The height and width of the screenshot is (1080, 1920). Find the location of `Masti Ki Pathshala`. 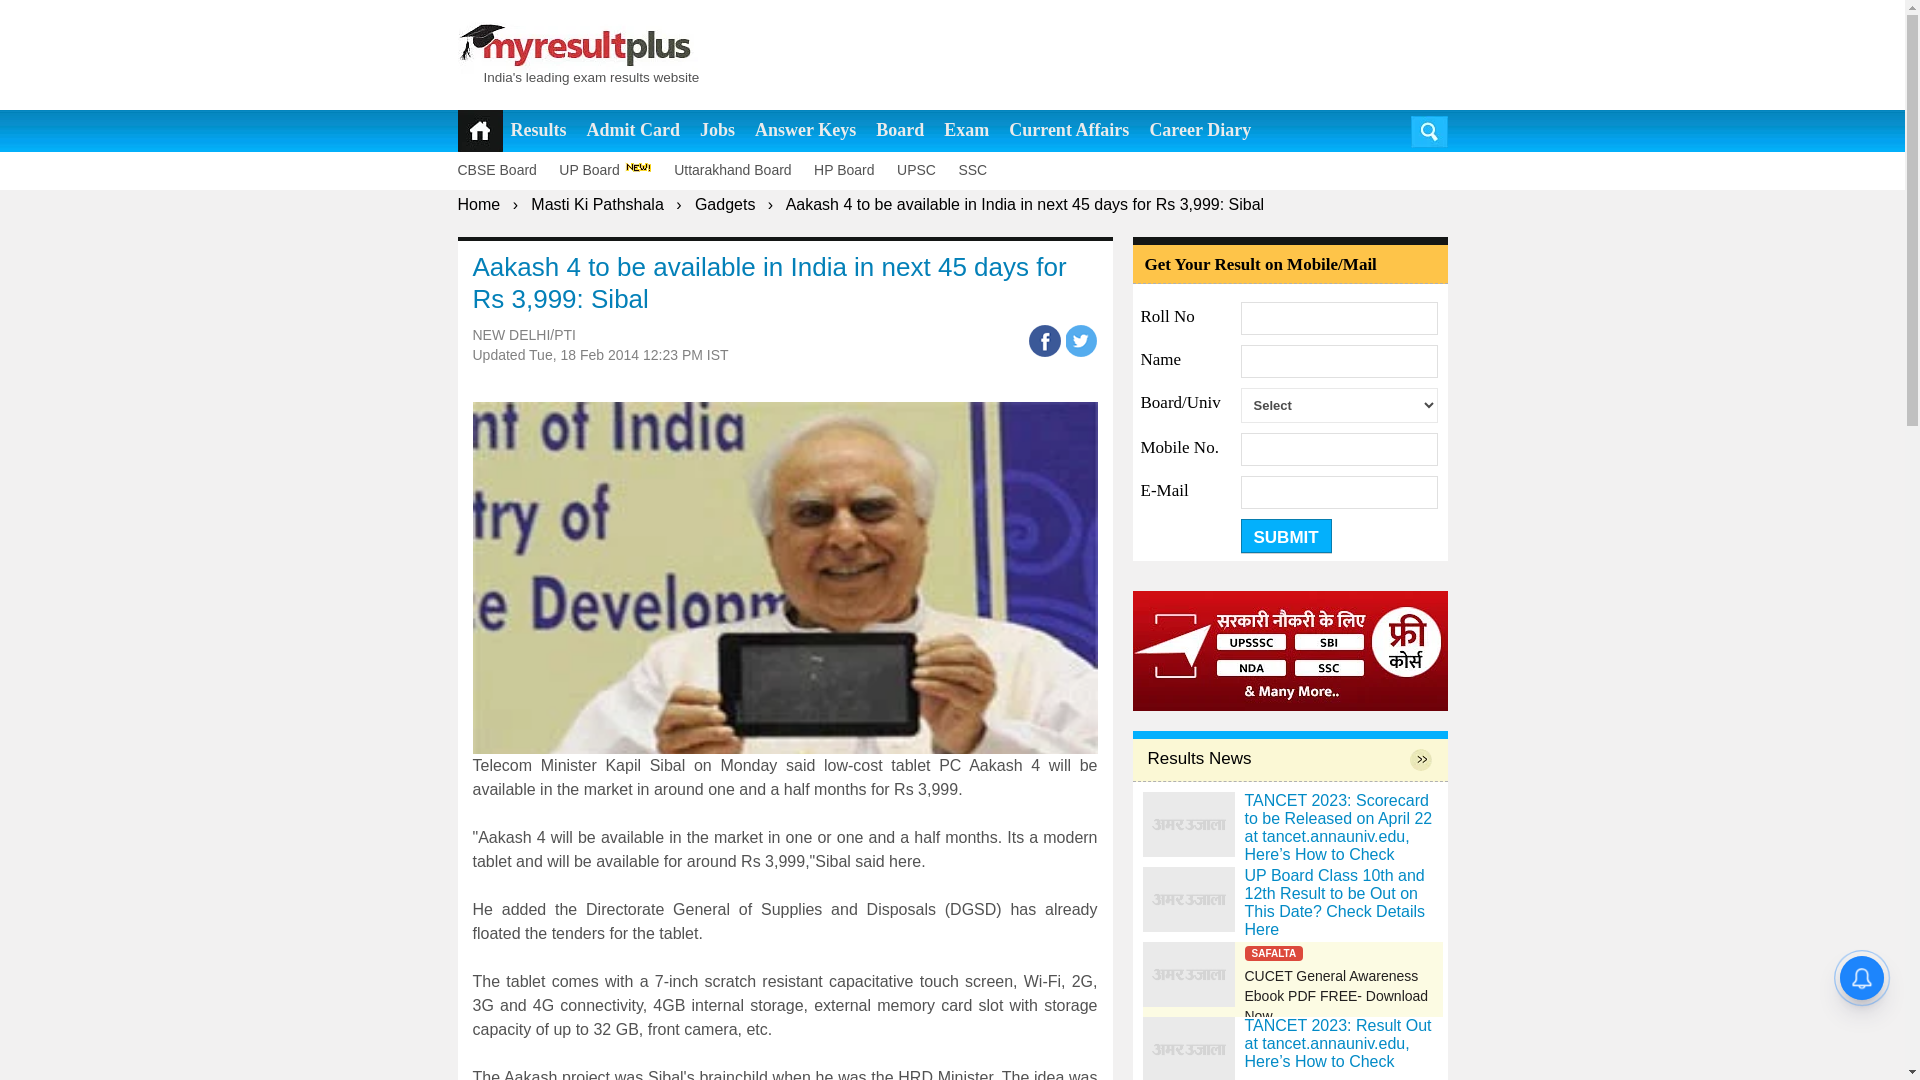

Masti Ki Pathshala is located at coordinates (598, 204).